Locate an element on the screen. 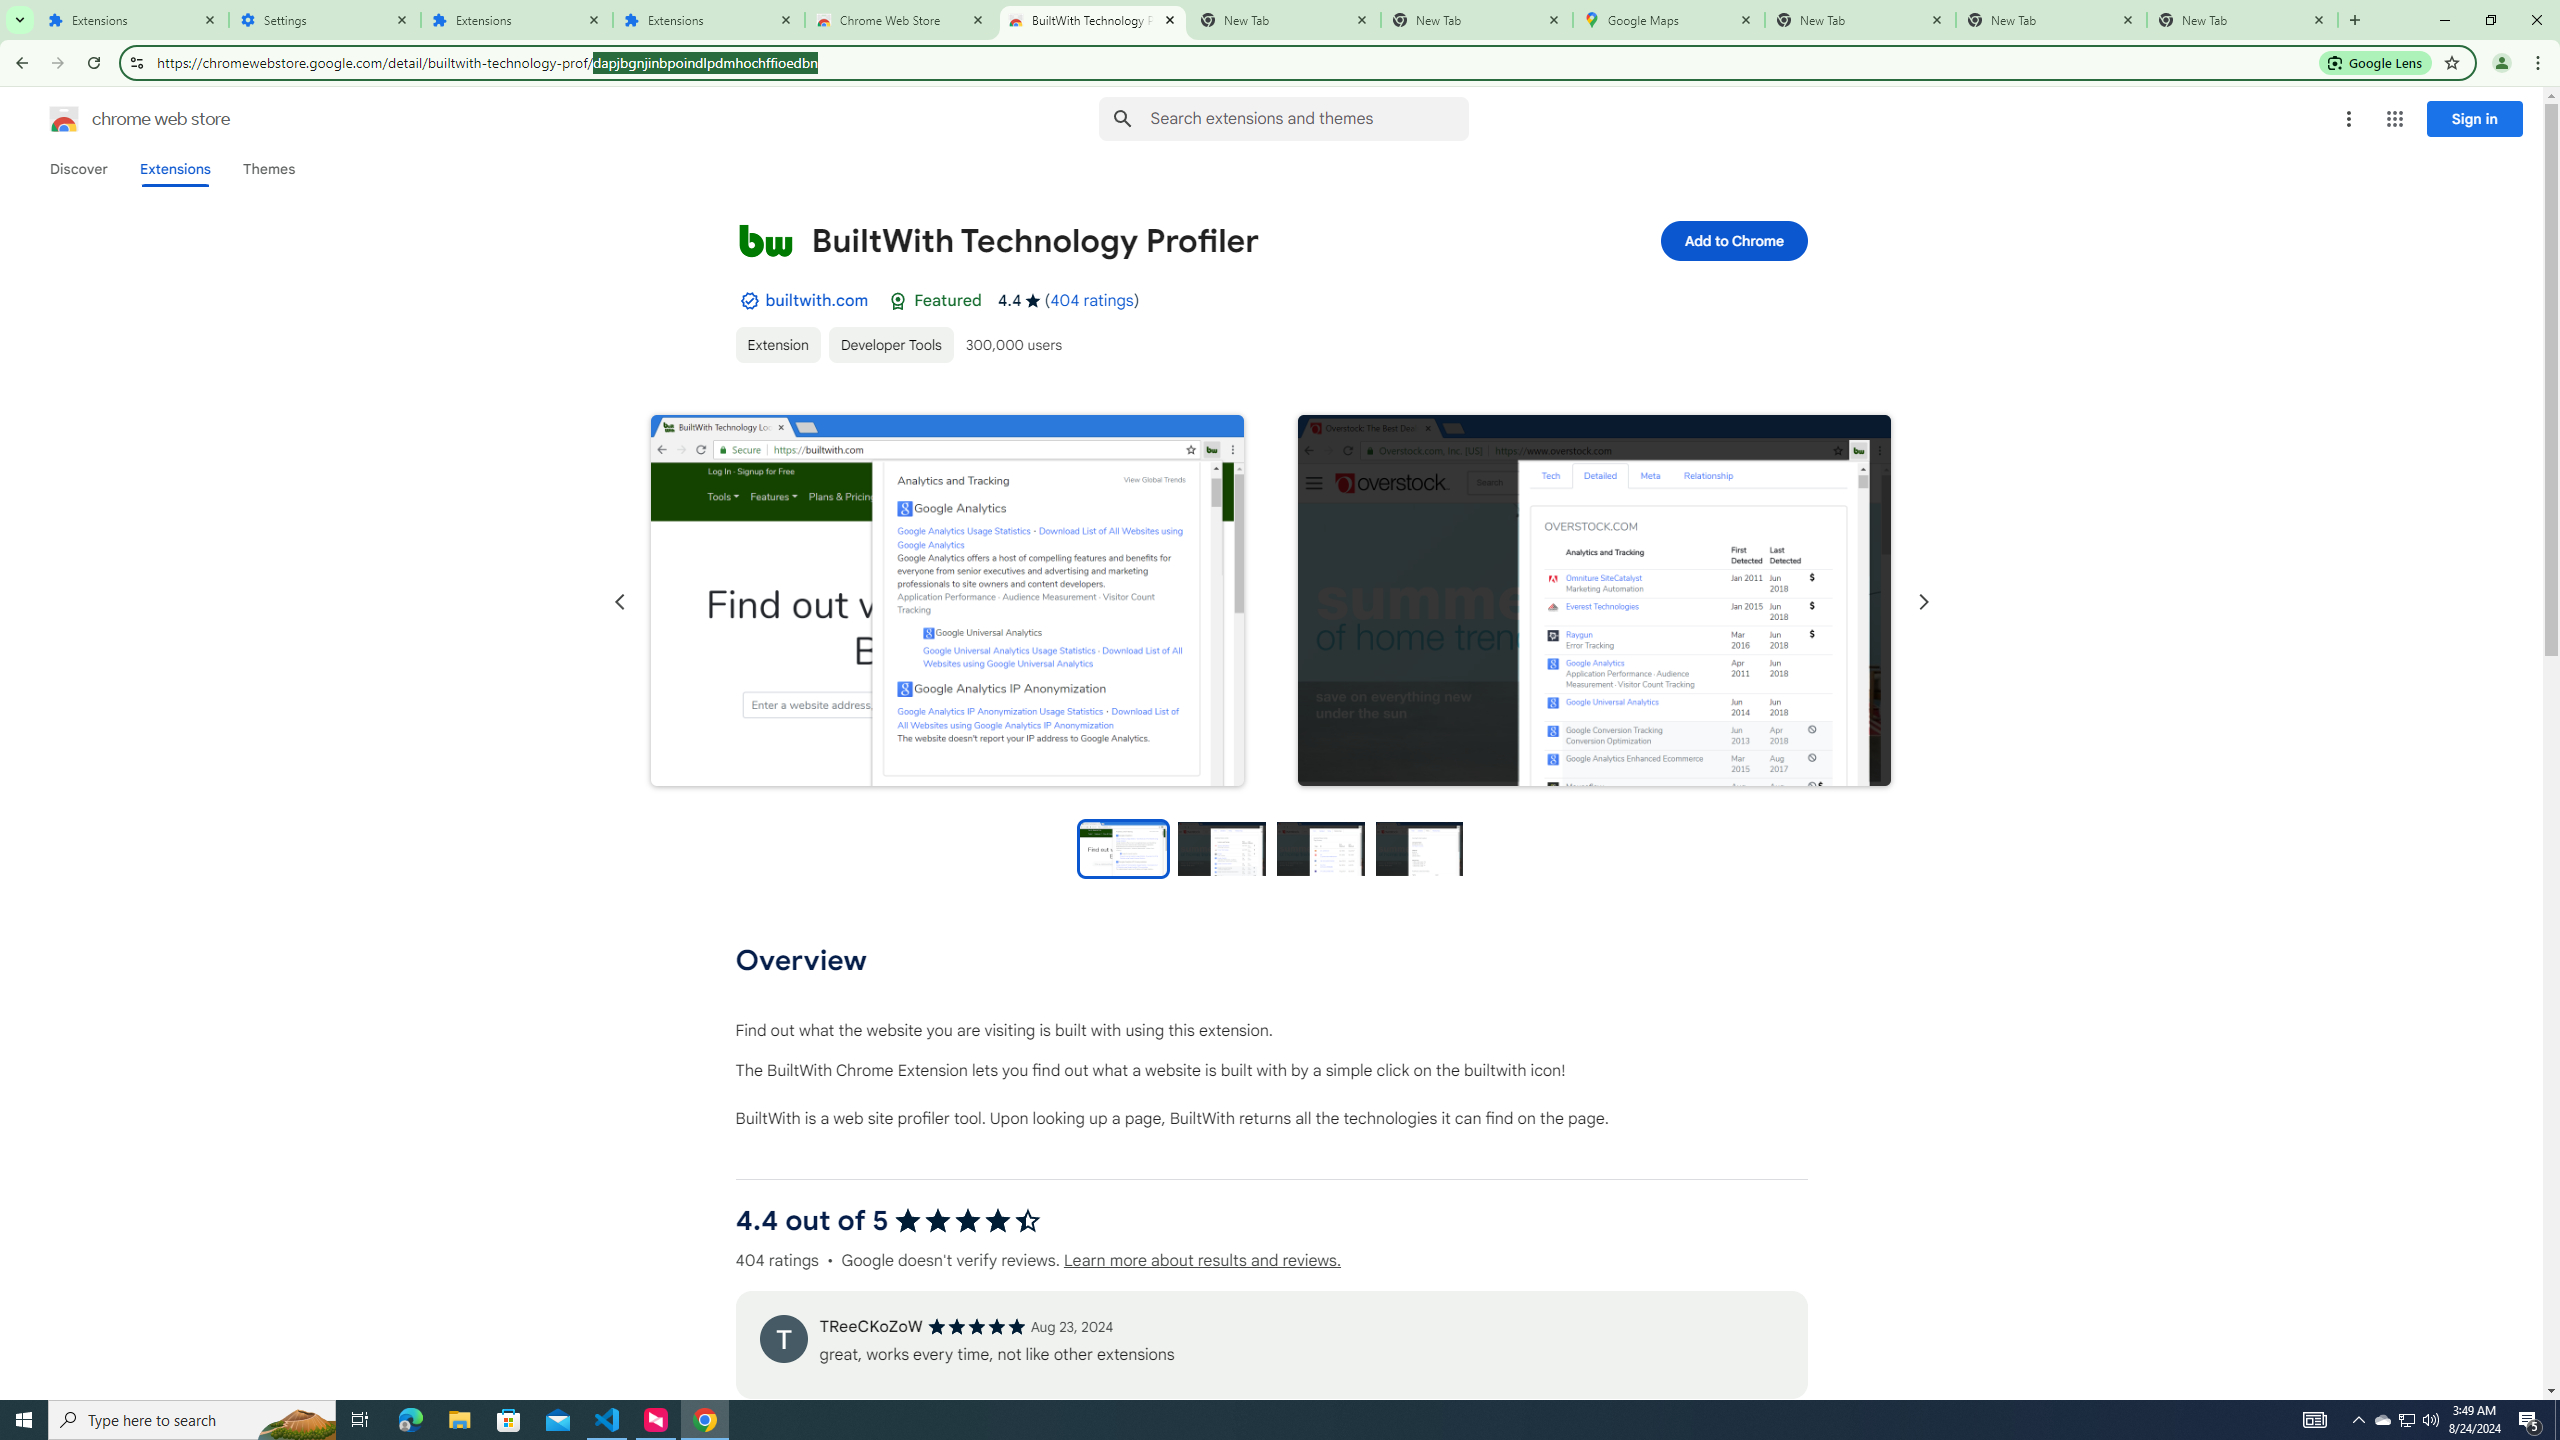 The image size is (2560, 1440). Extension is located at coordinates (778, 344).